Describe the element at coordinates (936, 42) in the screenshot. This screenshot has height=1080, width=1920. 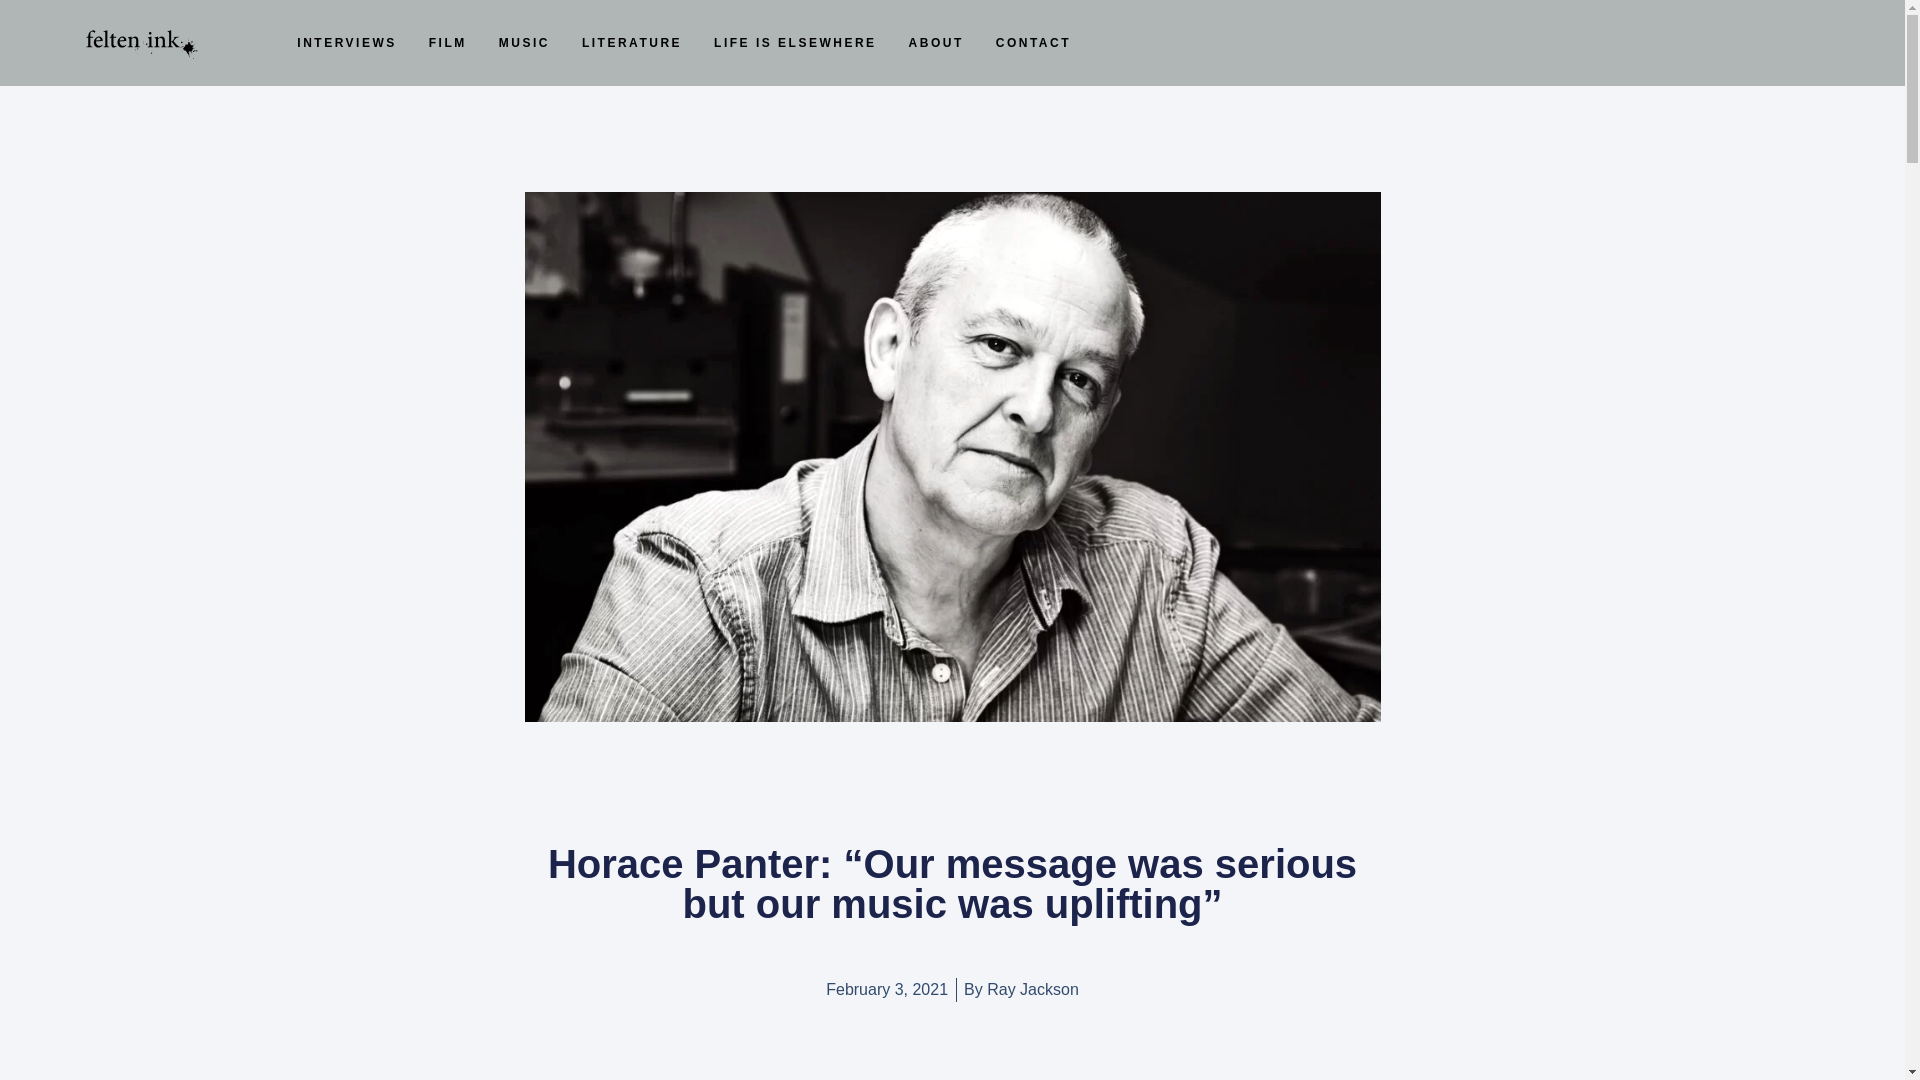
I see `ABOUT` at that location.